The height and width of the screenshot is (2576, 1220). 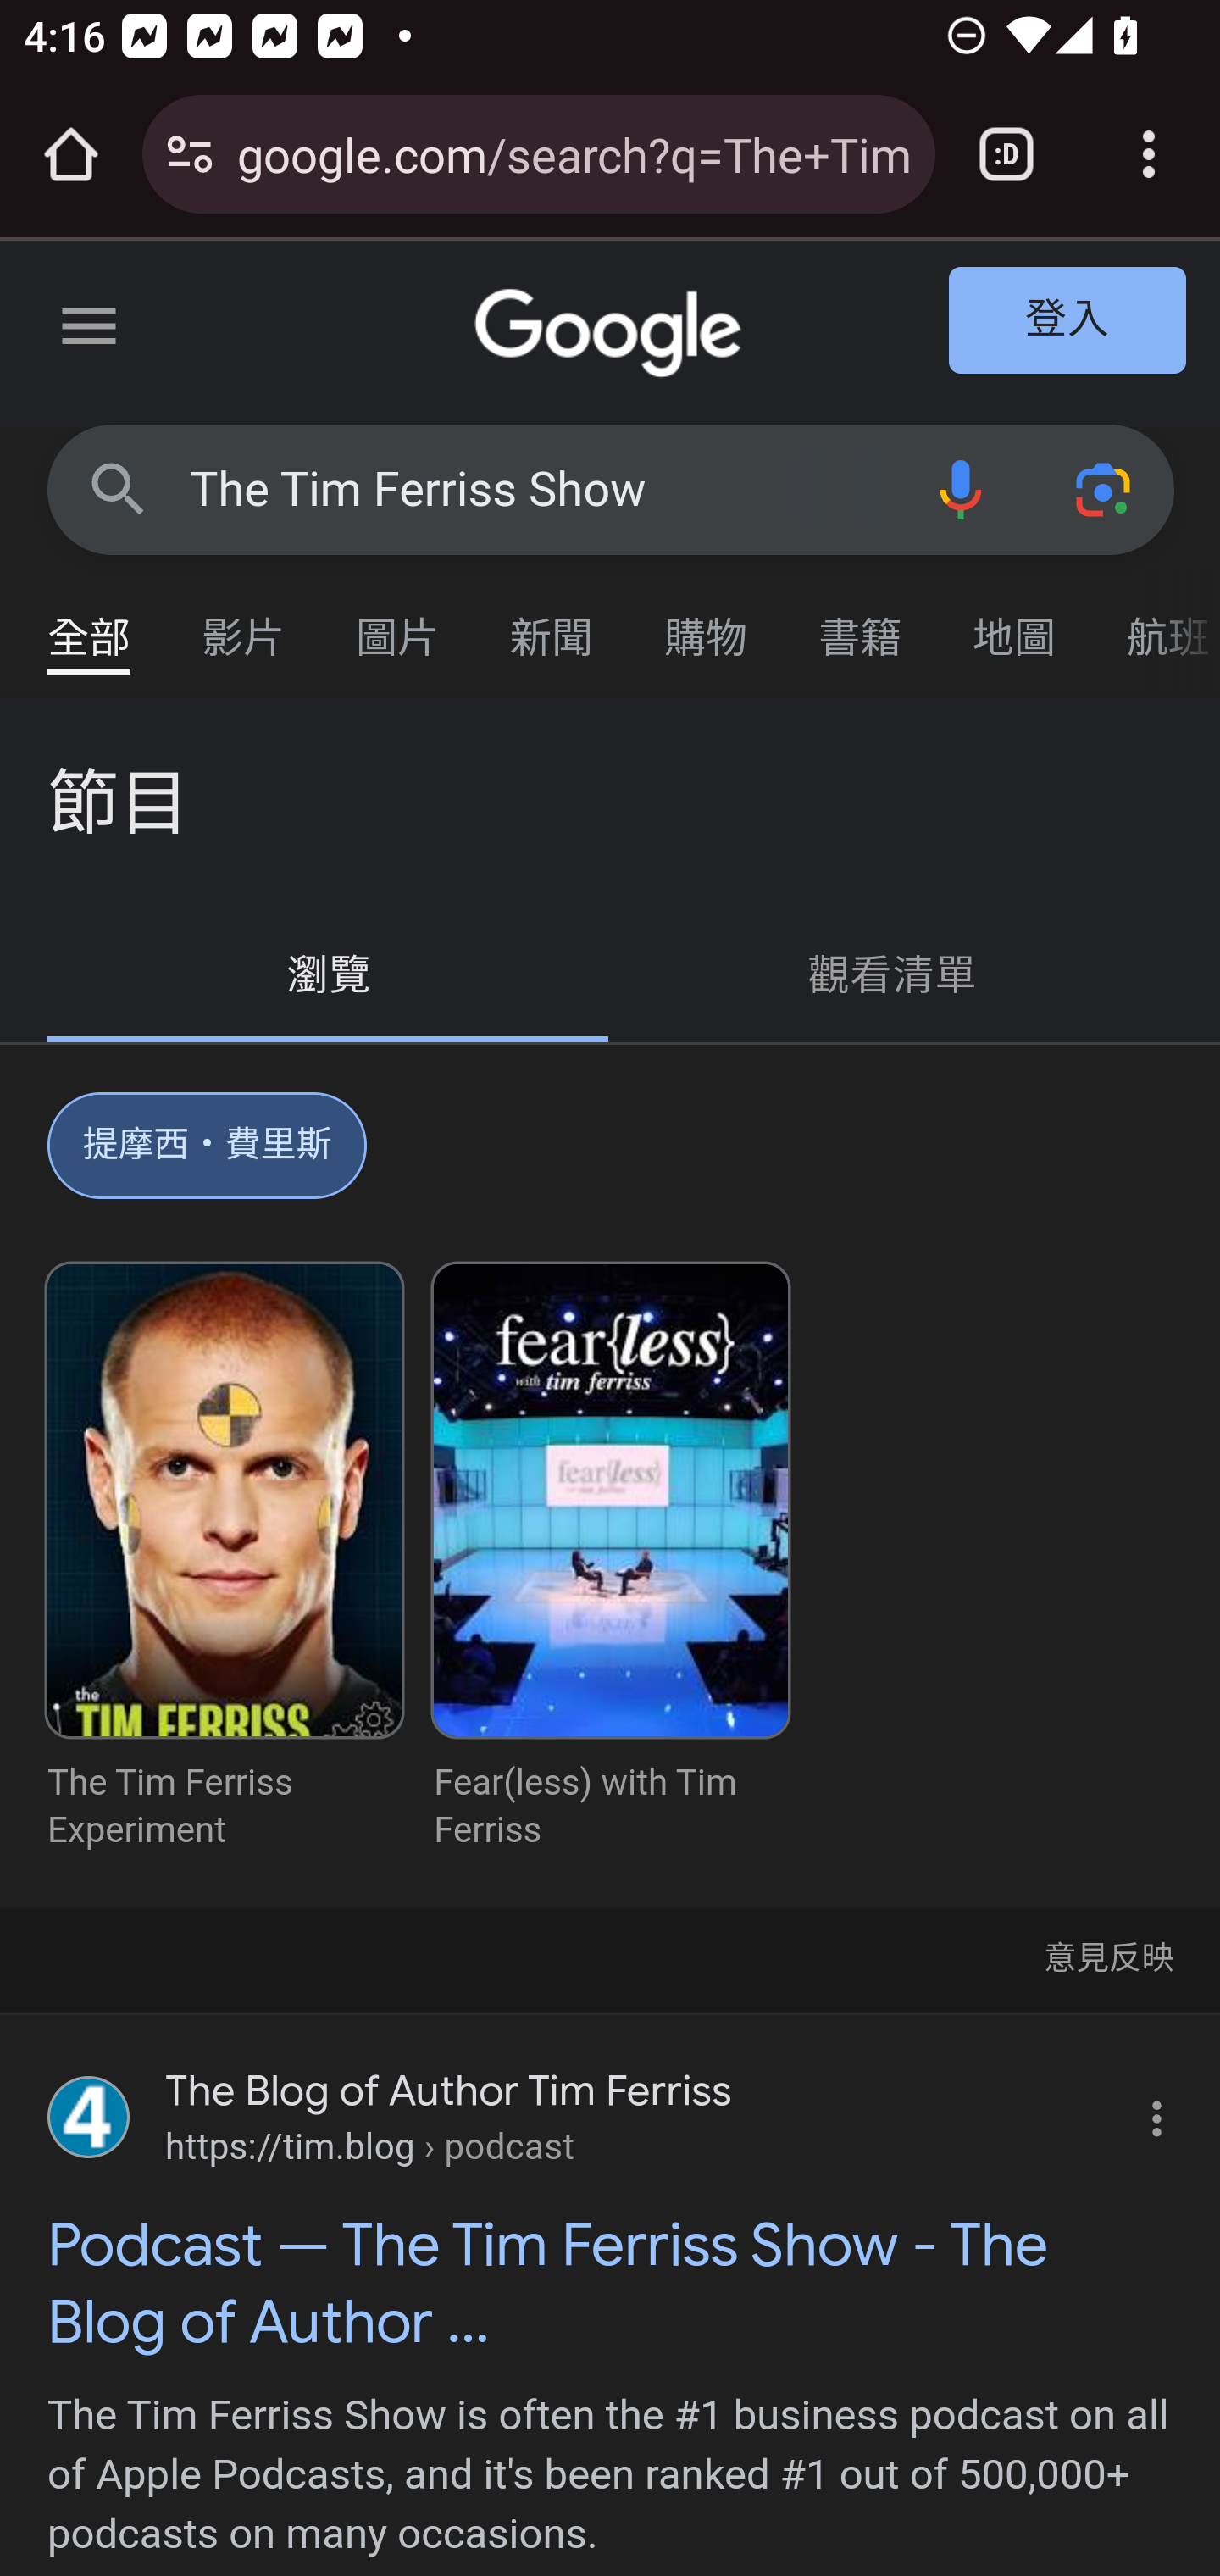 What do you see at coordinates (1156, 622) in the screenshot?
I see `航班` at bounding box center [1156, 622].